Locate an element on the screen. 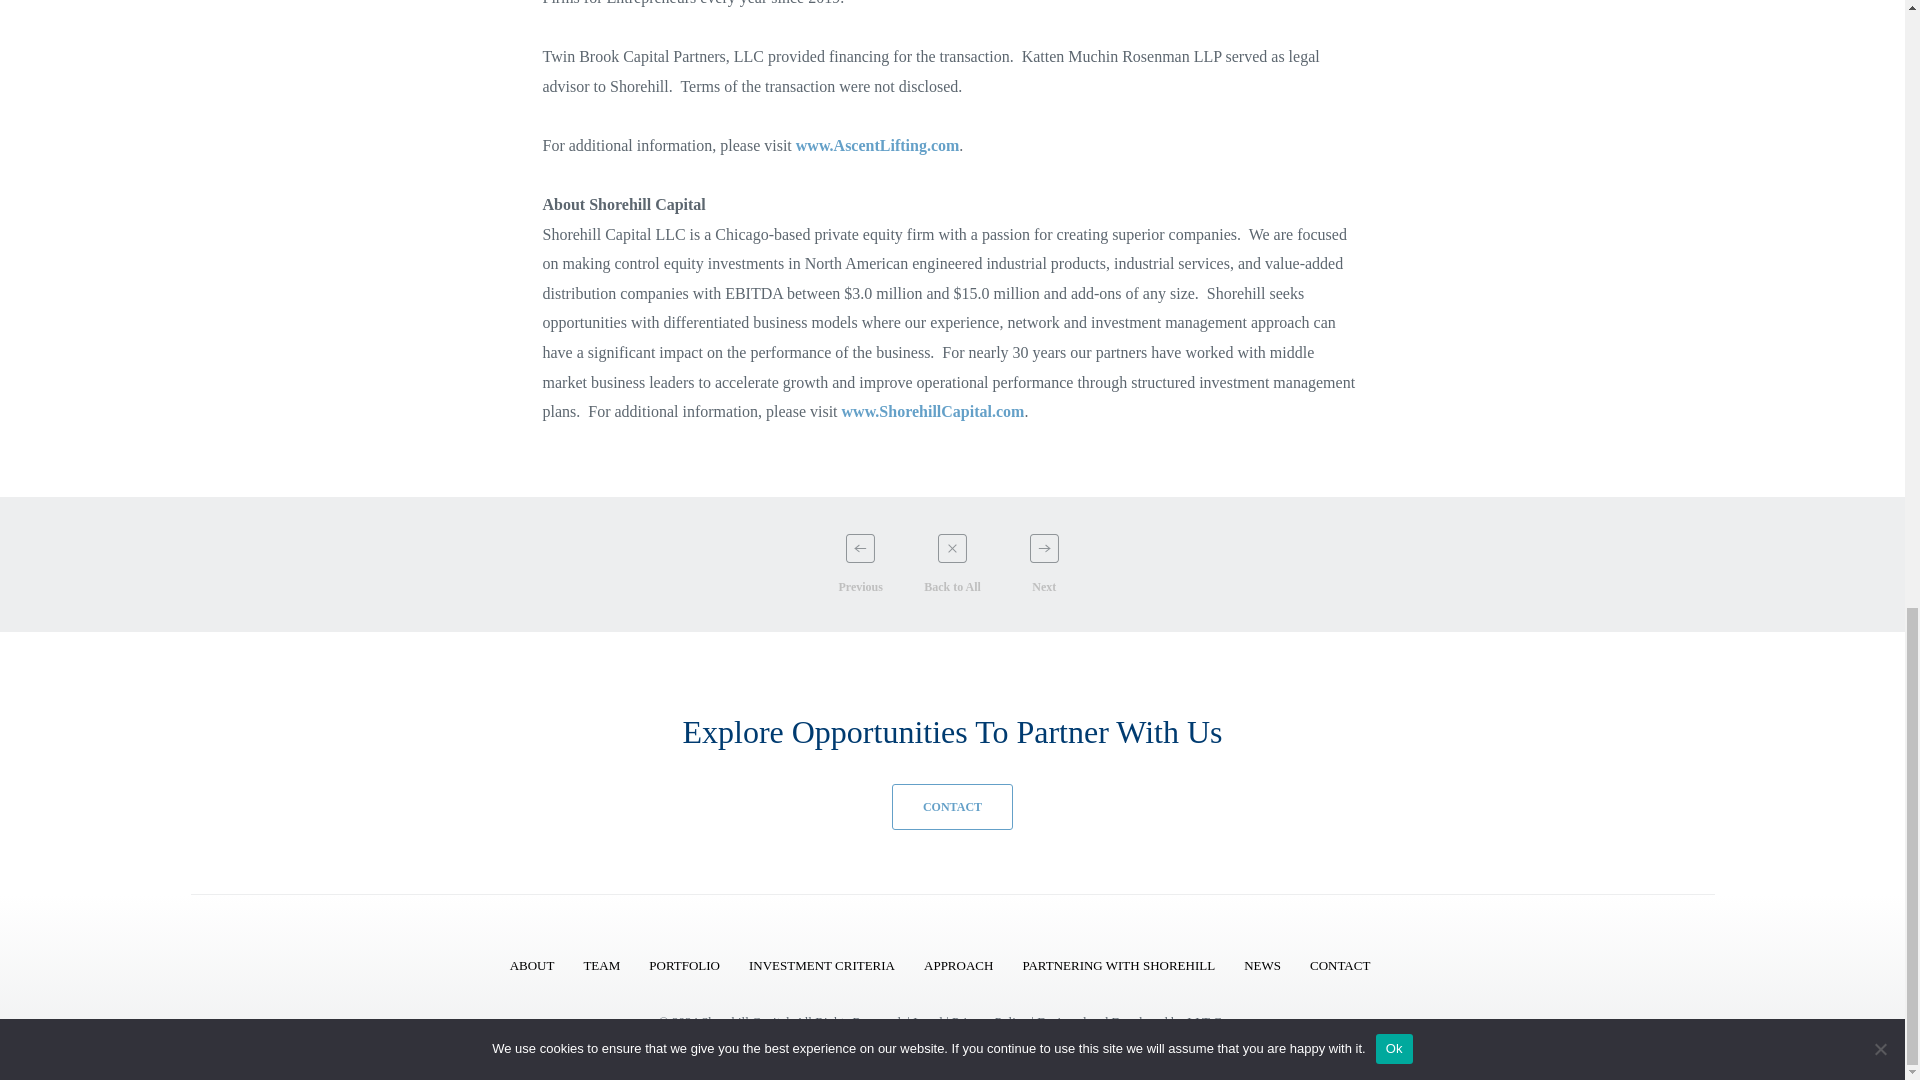 The image size is (1920, 1080). www.AscentLifting.com is located at coordinates (878, 146).